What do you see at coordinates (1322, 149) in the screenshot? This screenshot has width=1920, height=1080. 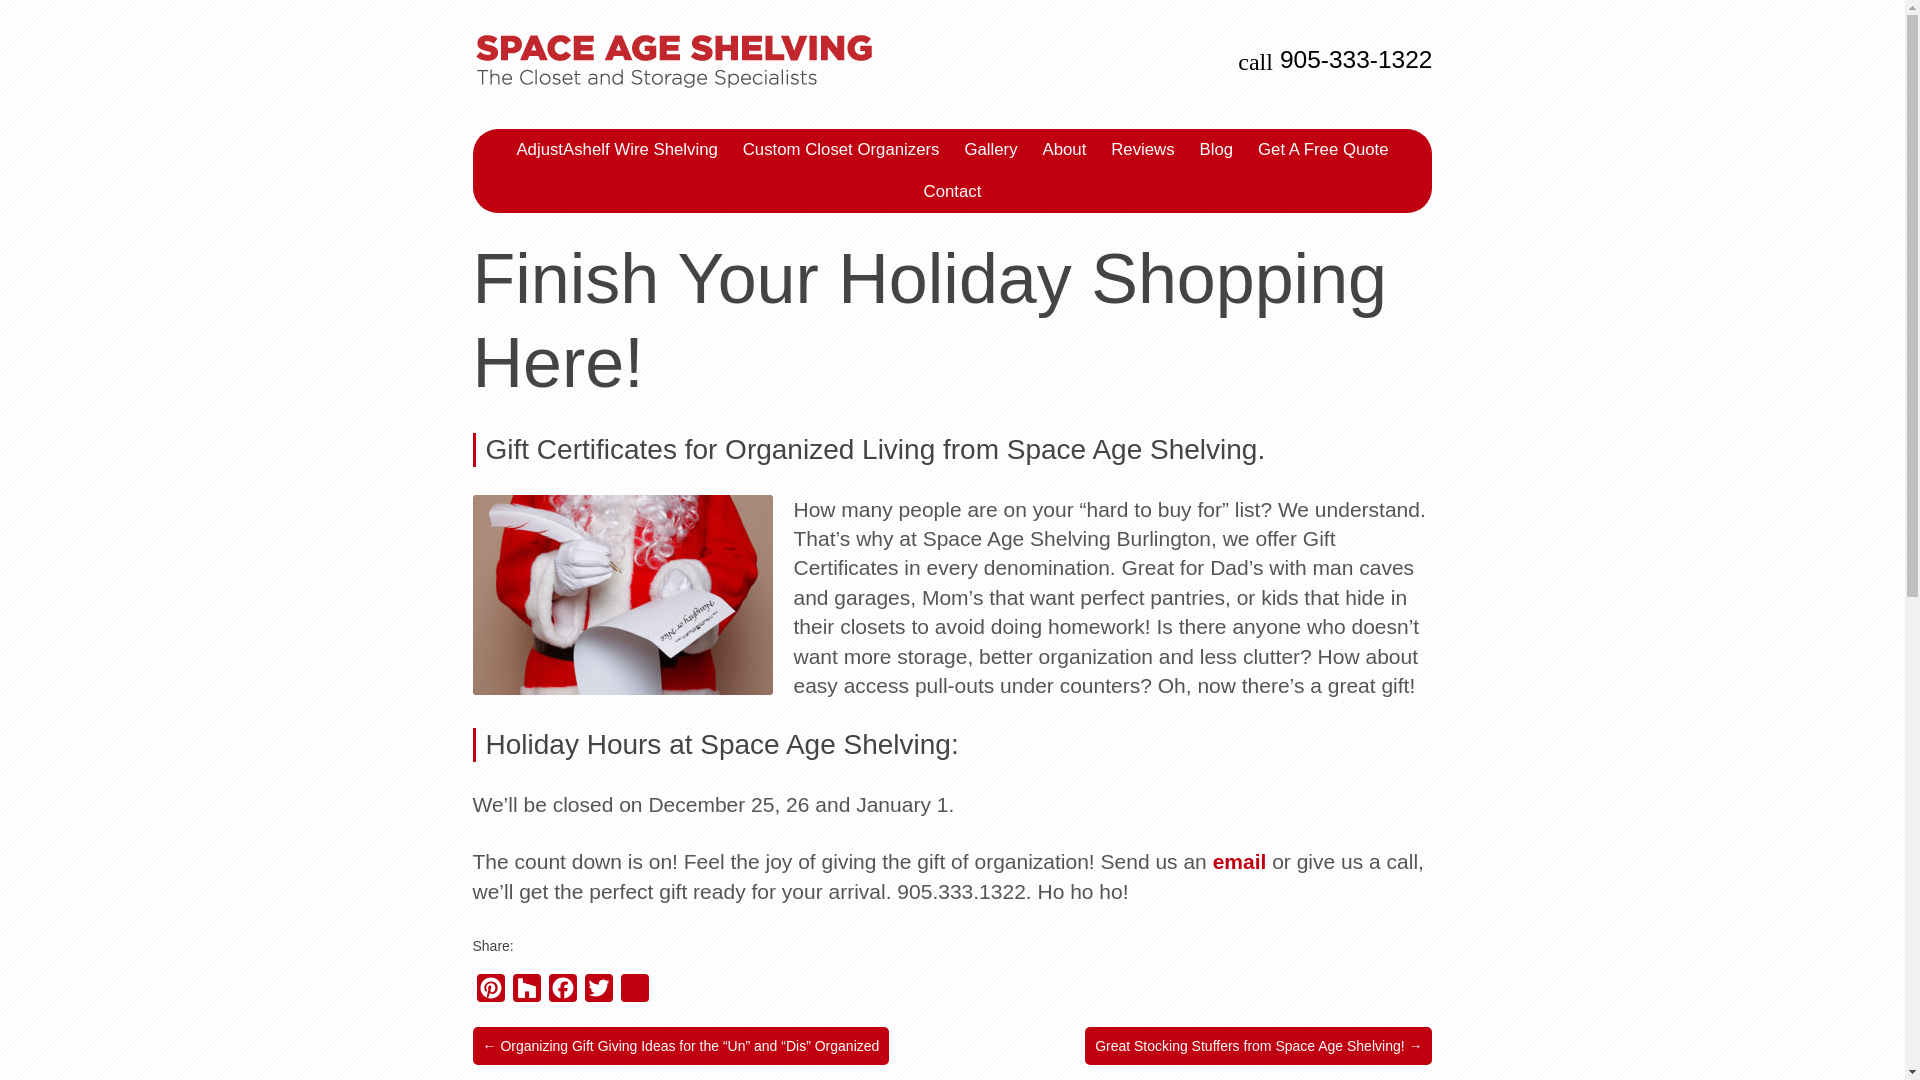 I see `Get a Free Quote` at bounding box center [1322, 149].